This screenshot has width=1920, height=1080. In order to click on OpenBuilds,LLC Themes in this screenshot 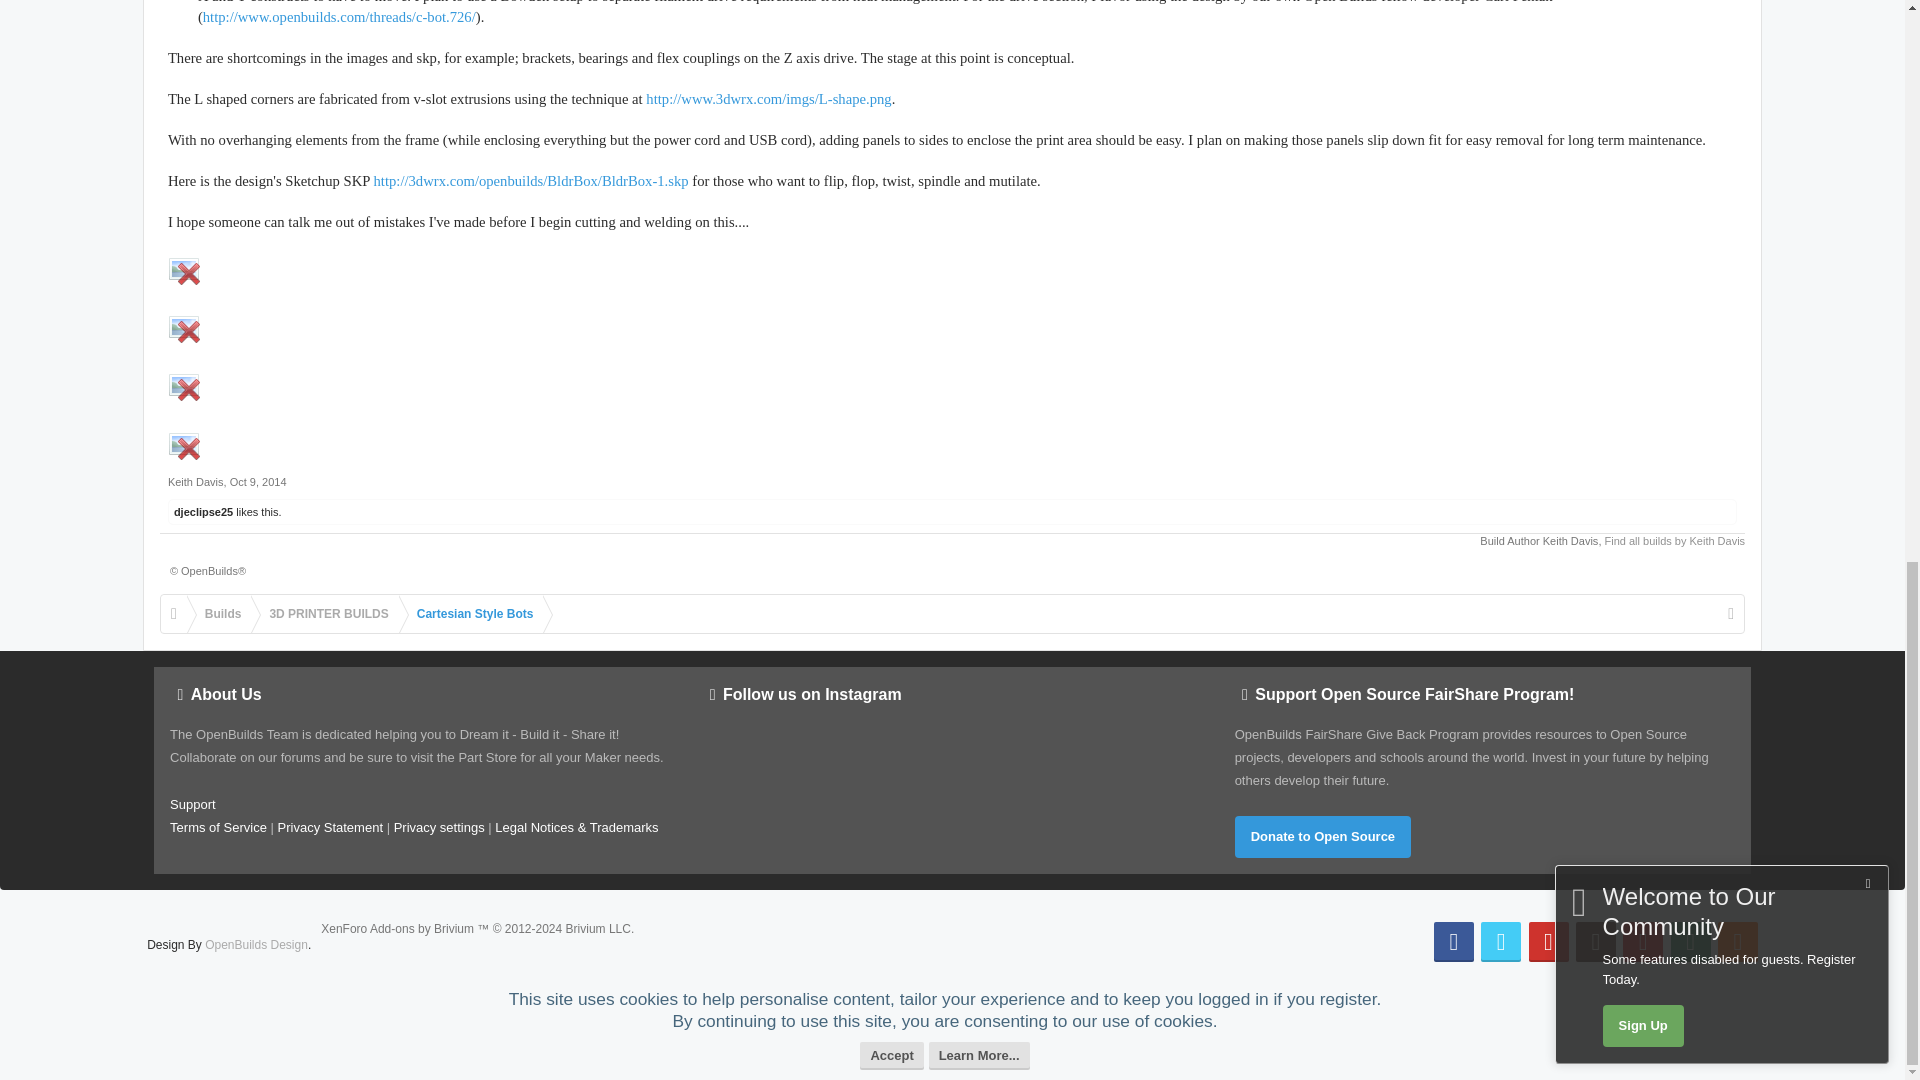, I will do `click(256, 944)`.